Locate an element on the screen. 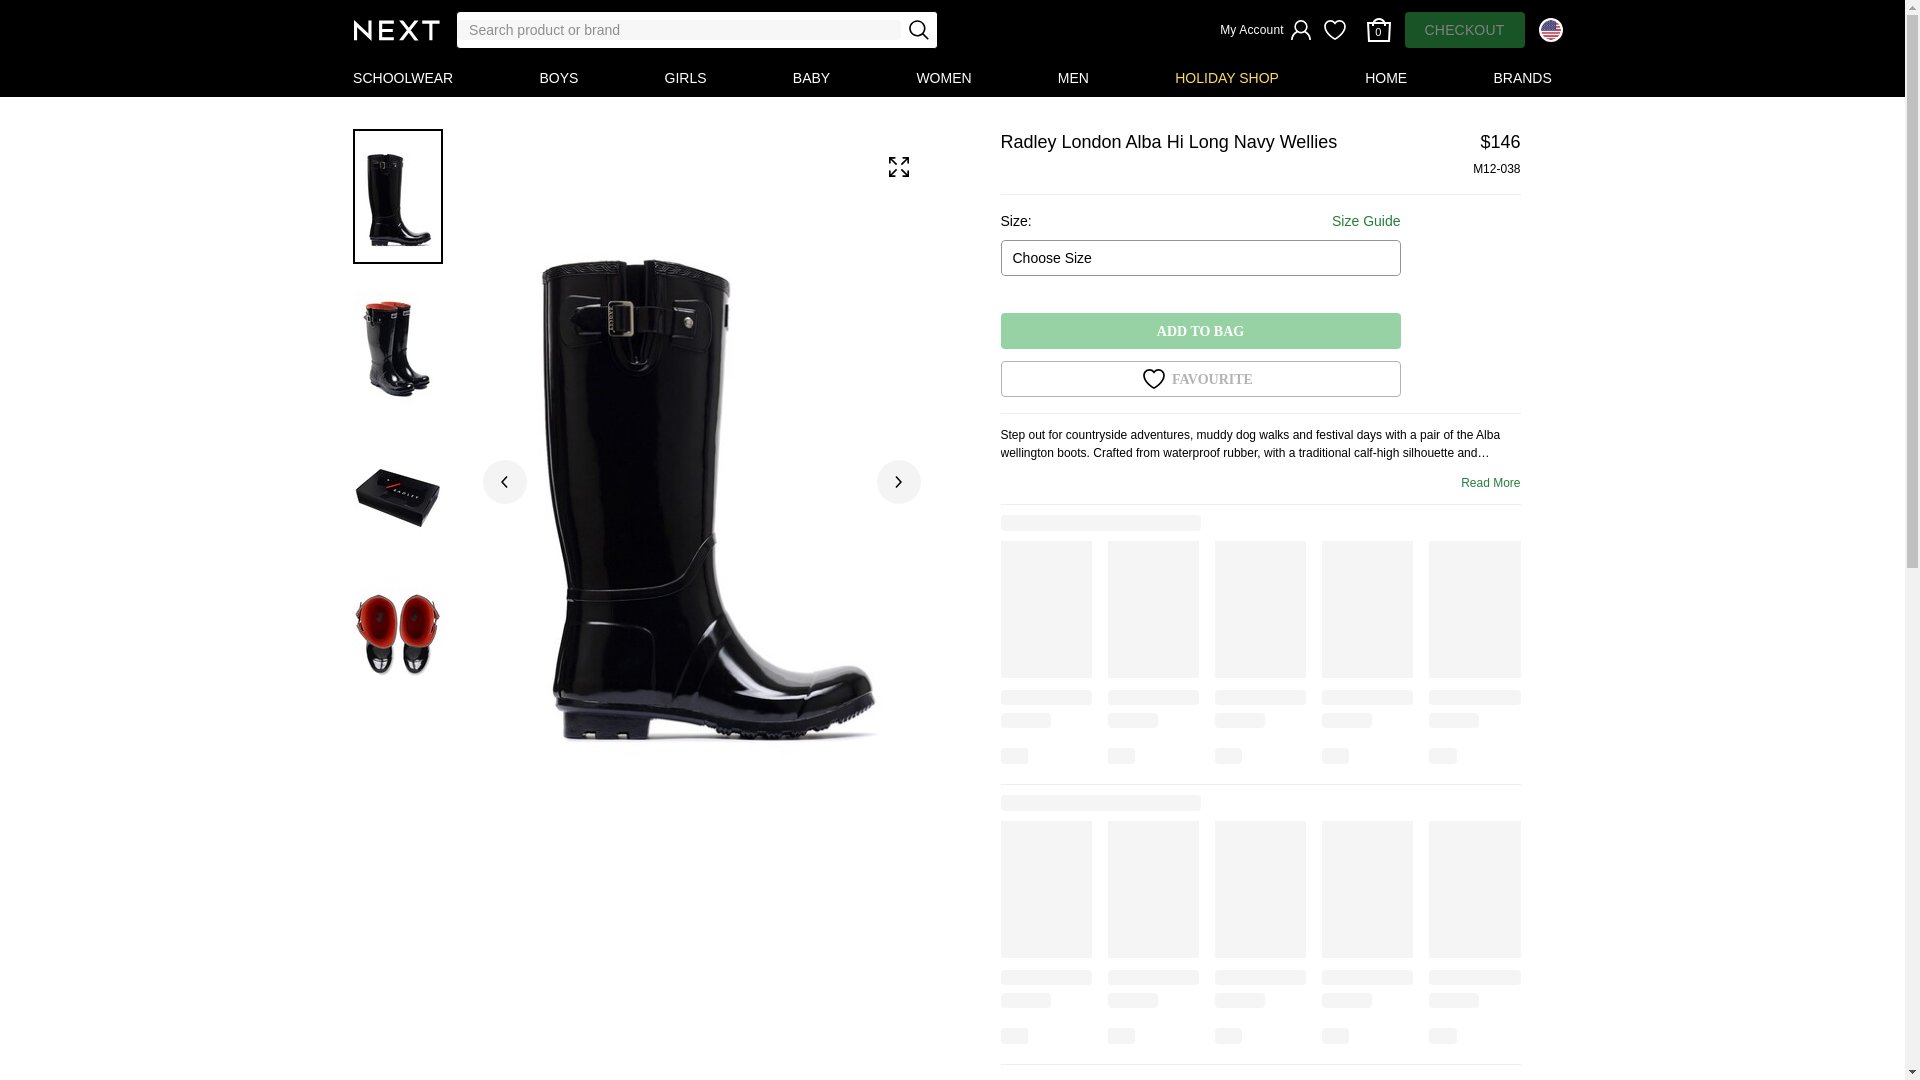  Next Icon is located at coordinates (396, 30).